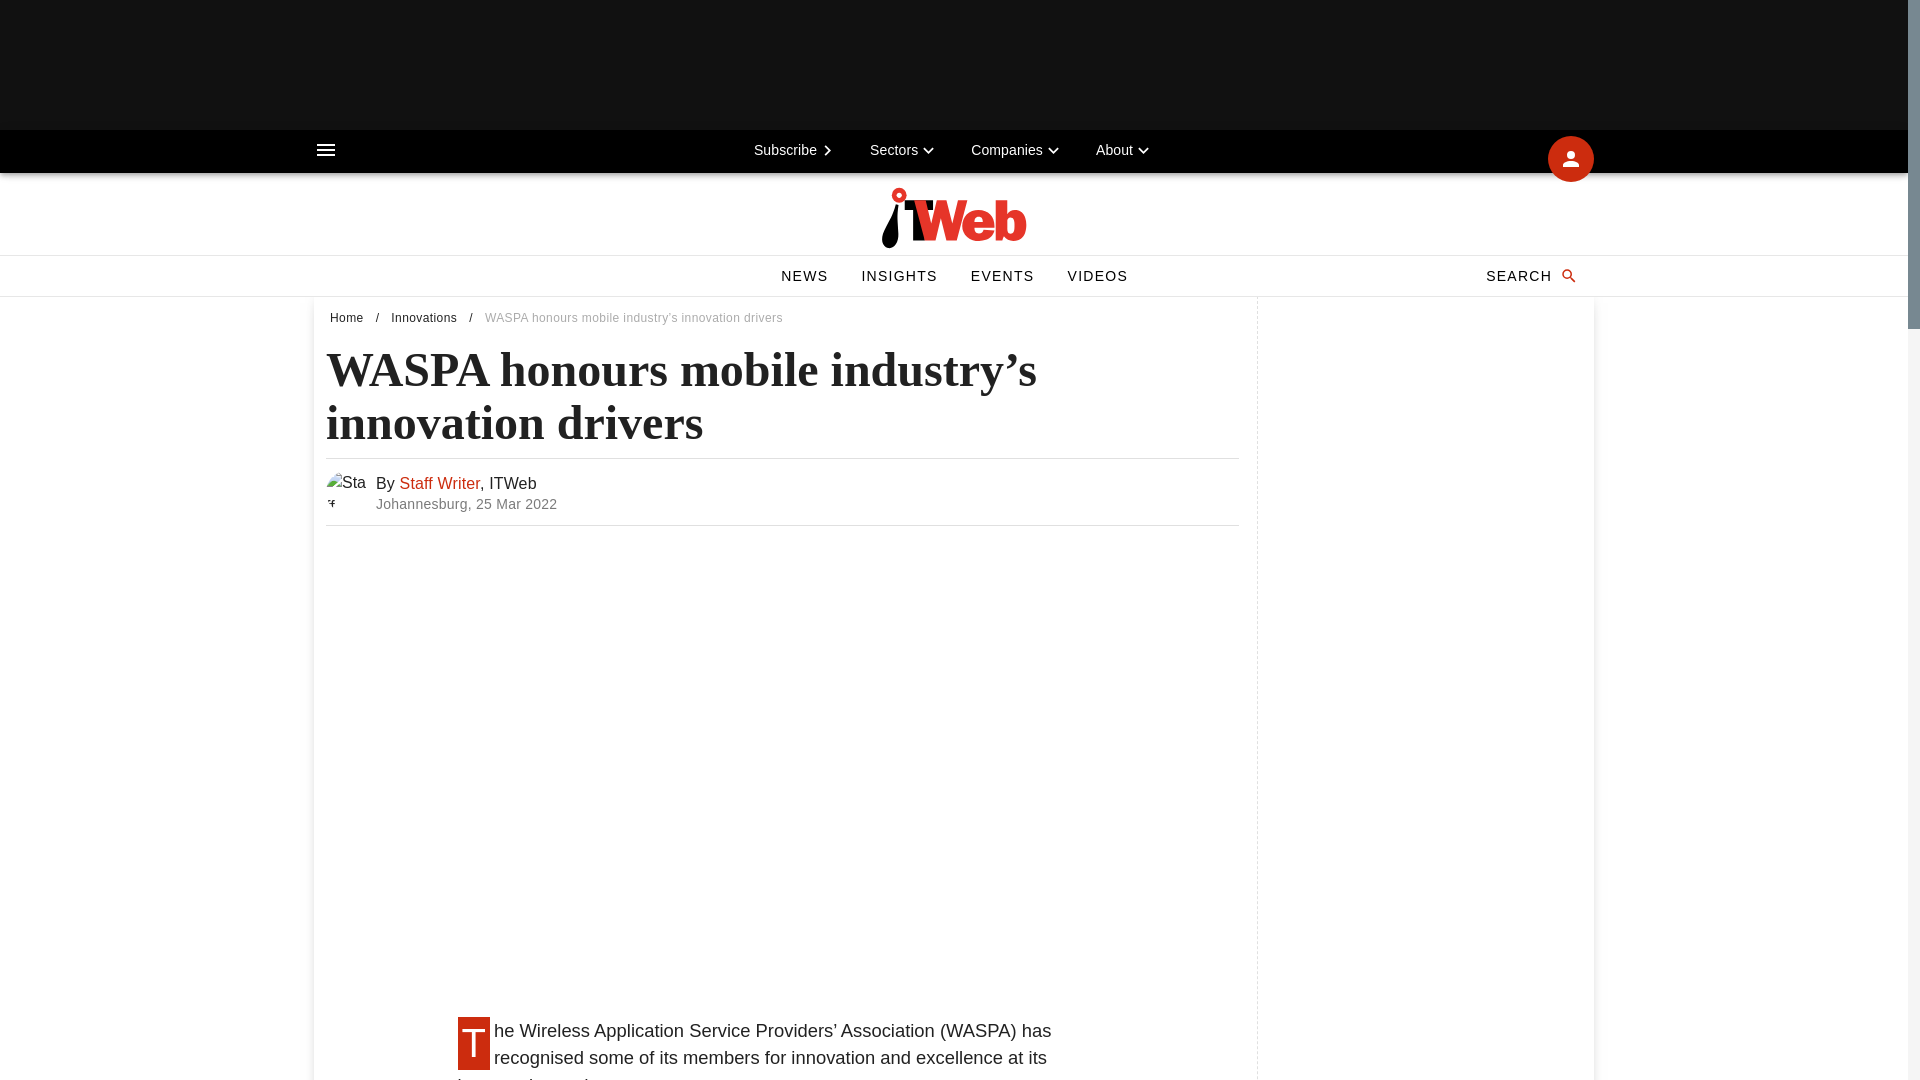 The width and height of the screenshot is (1920, 1080). I want to click on NEWS, so click(804, 276).